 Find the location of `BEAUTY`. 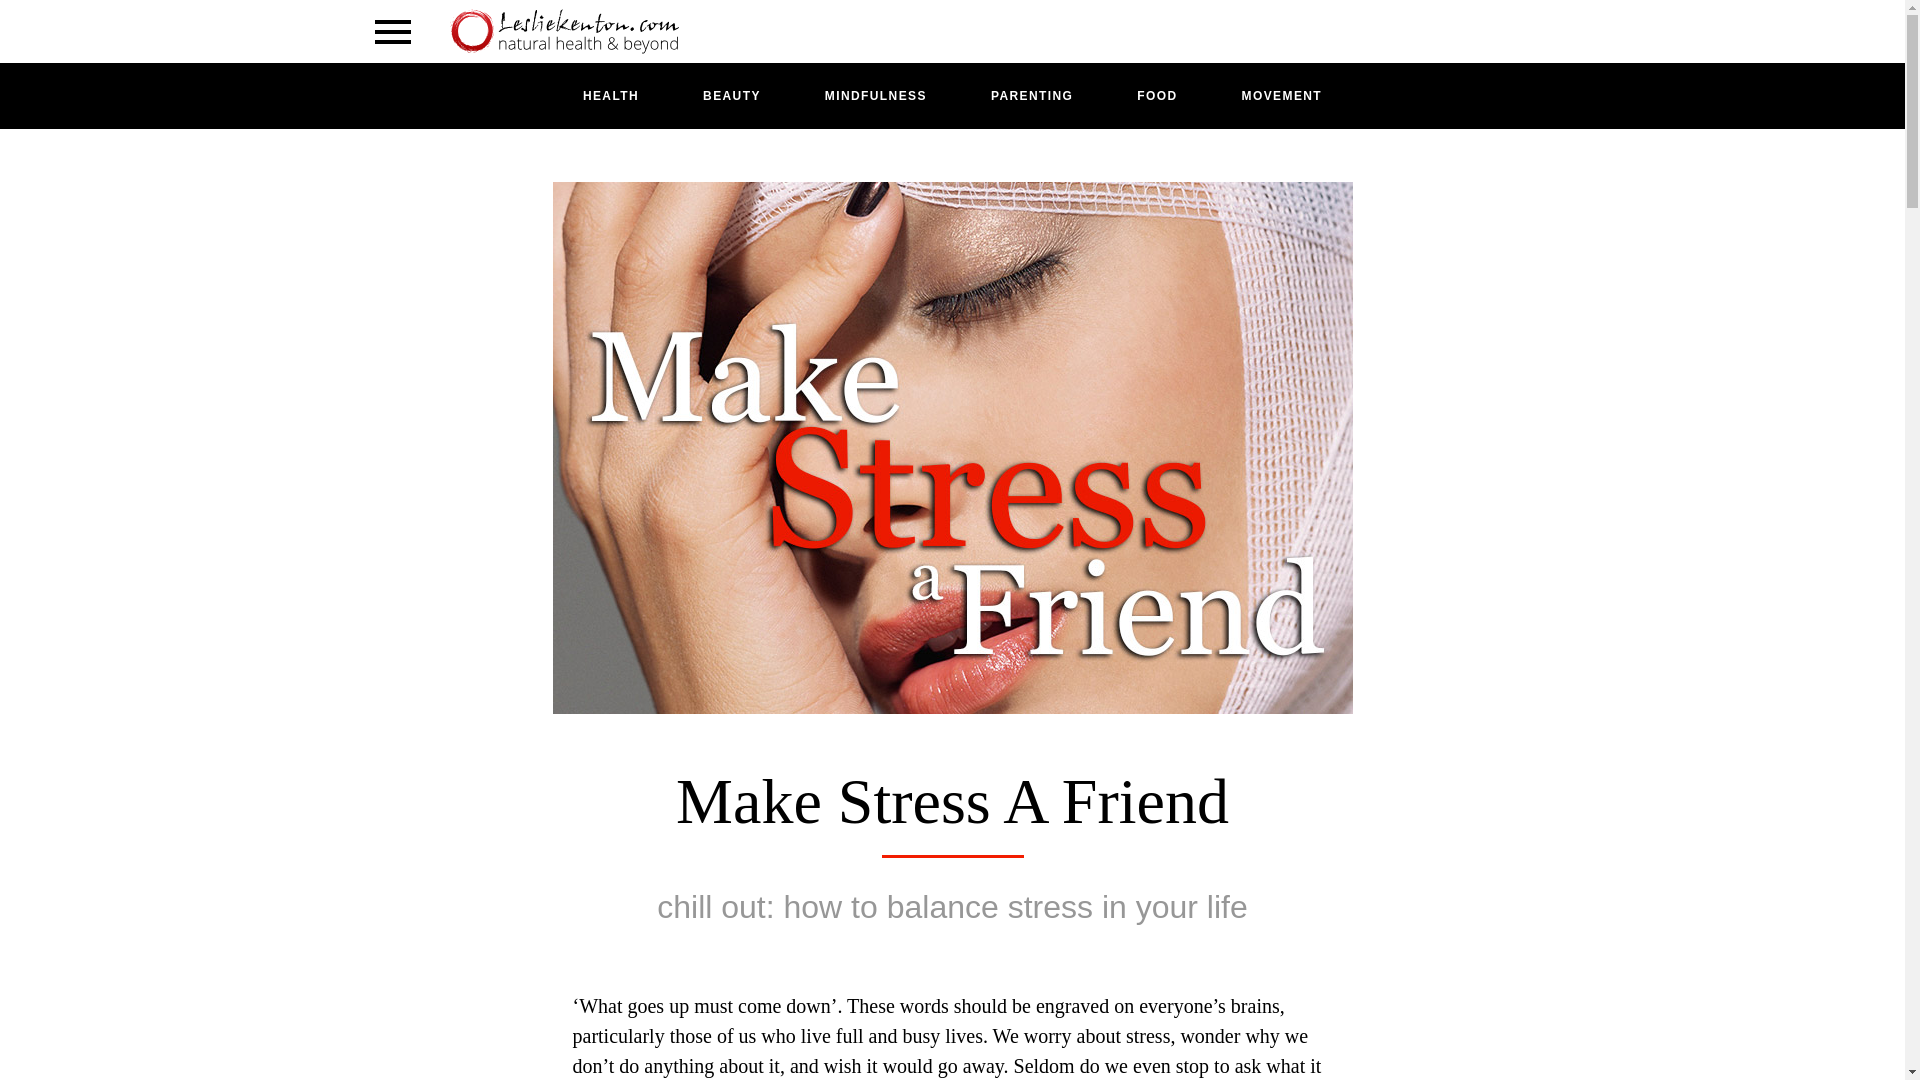

BEAUTY is located at coordinates (731, 96).